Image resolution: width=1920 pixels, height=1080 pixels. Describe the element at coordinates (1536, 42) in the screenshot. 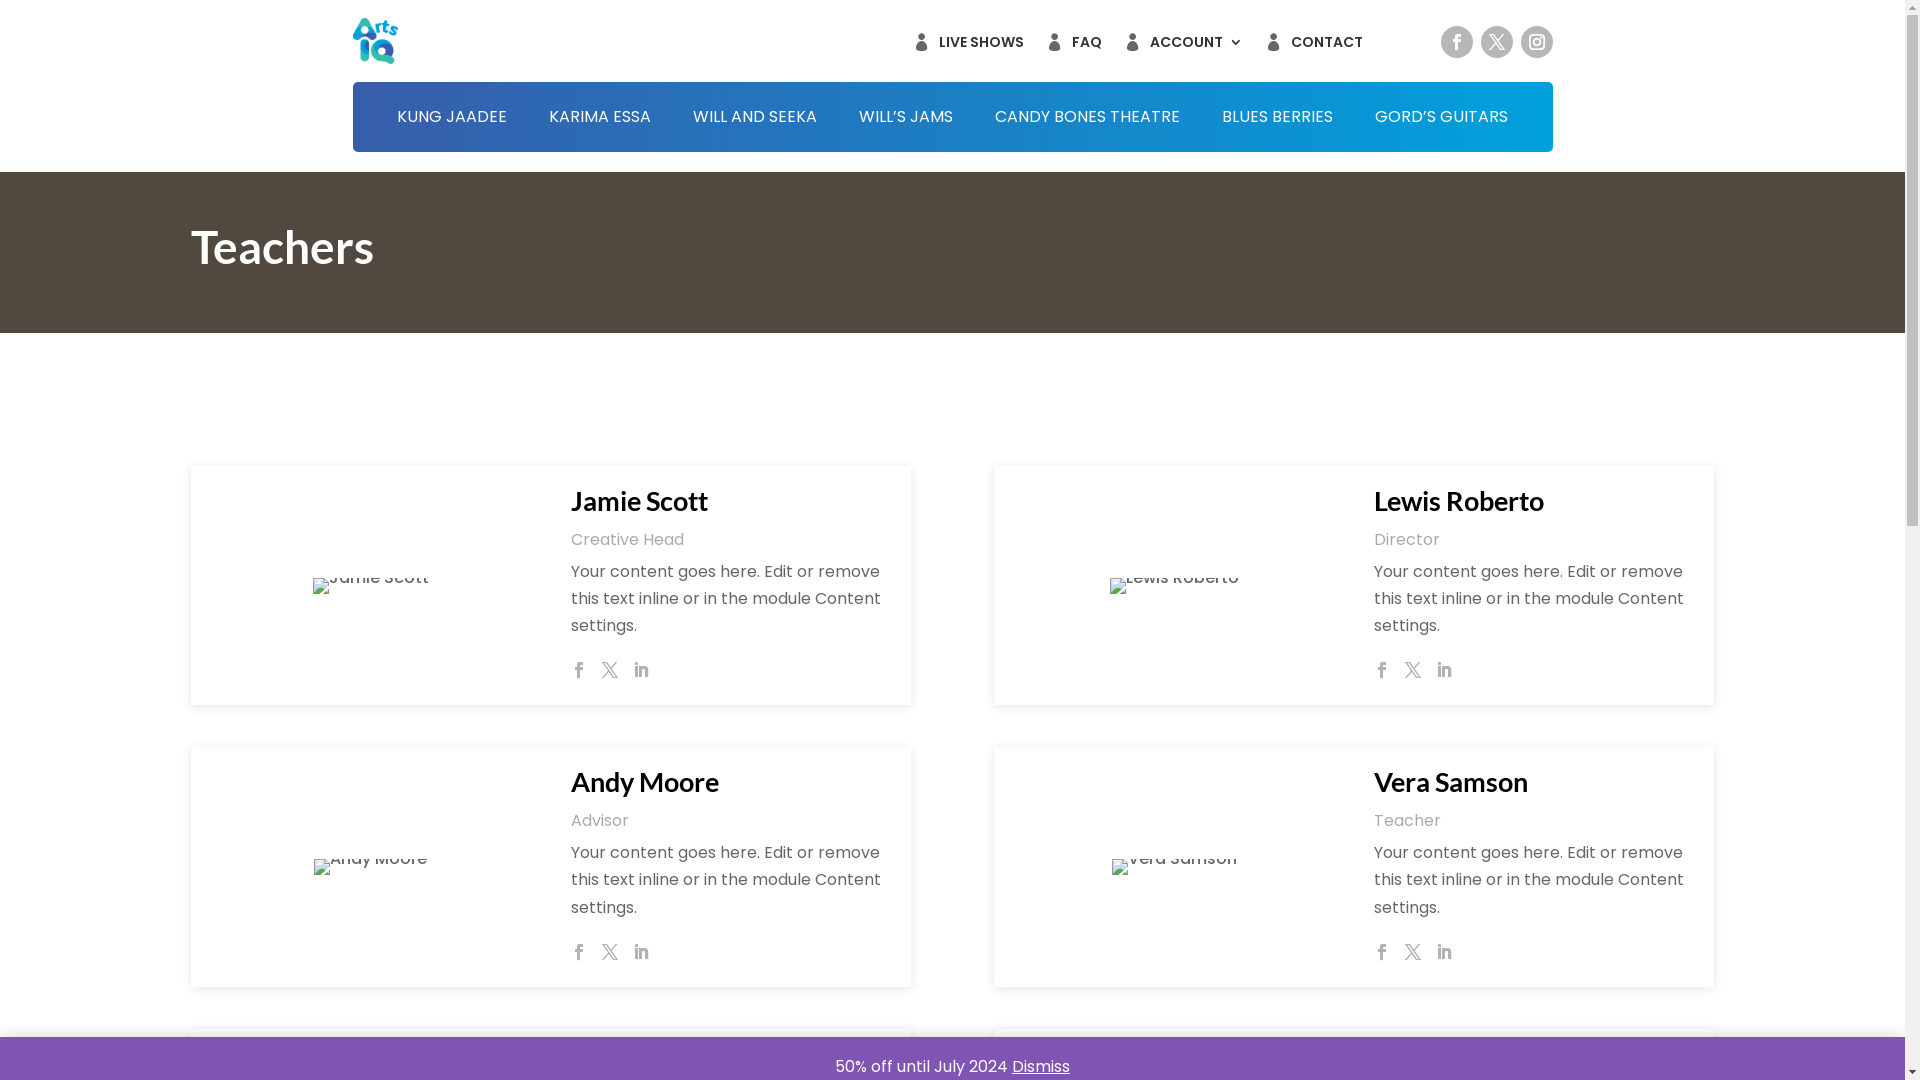

I see `Follow on Instagram` at that location.